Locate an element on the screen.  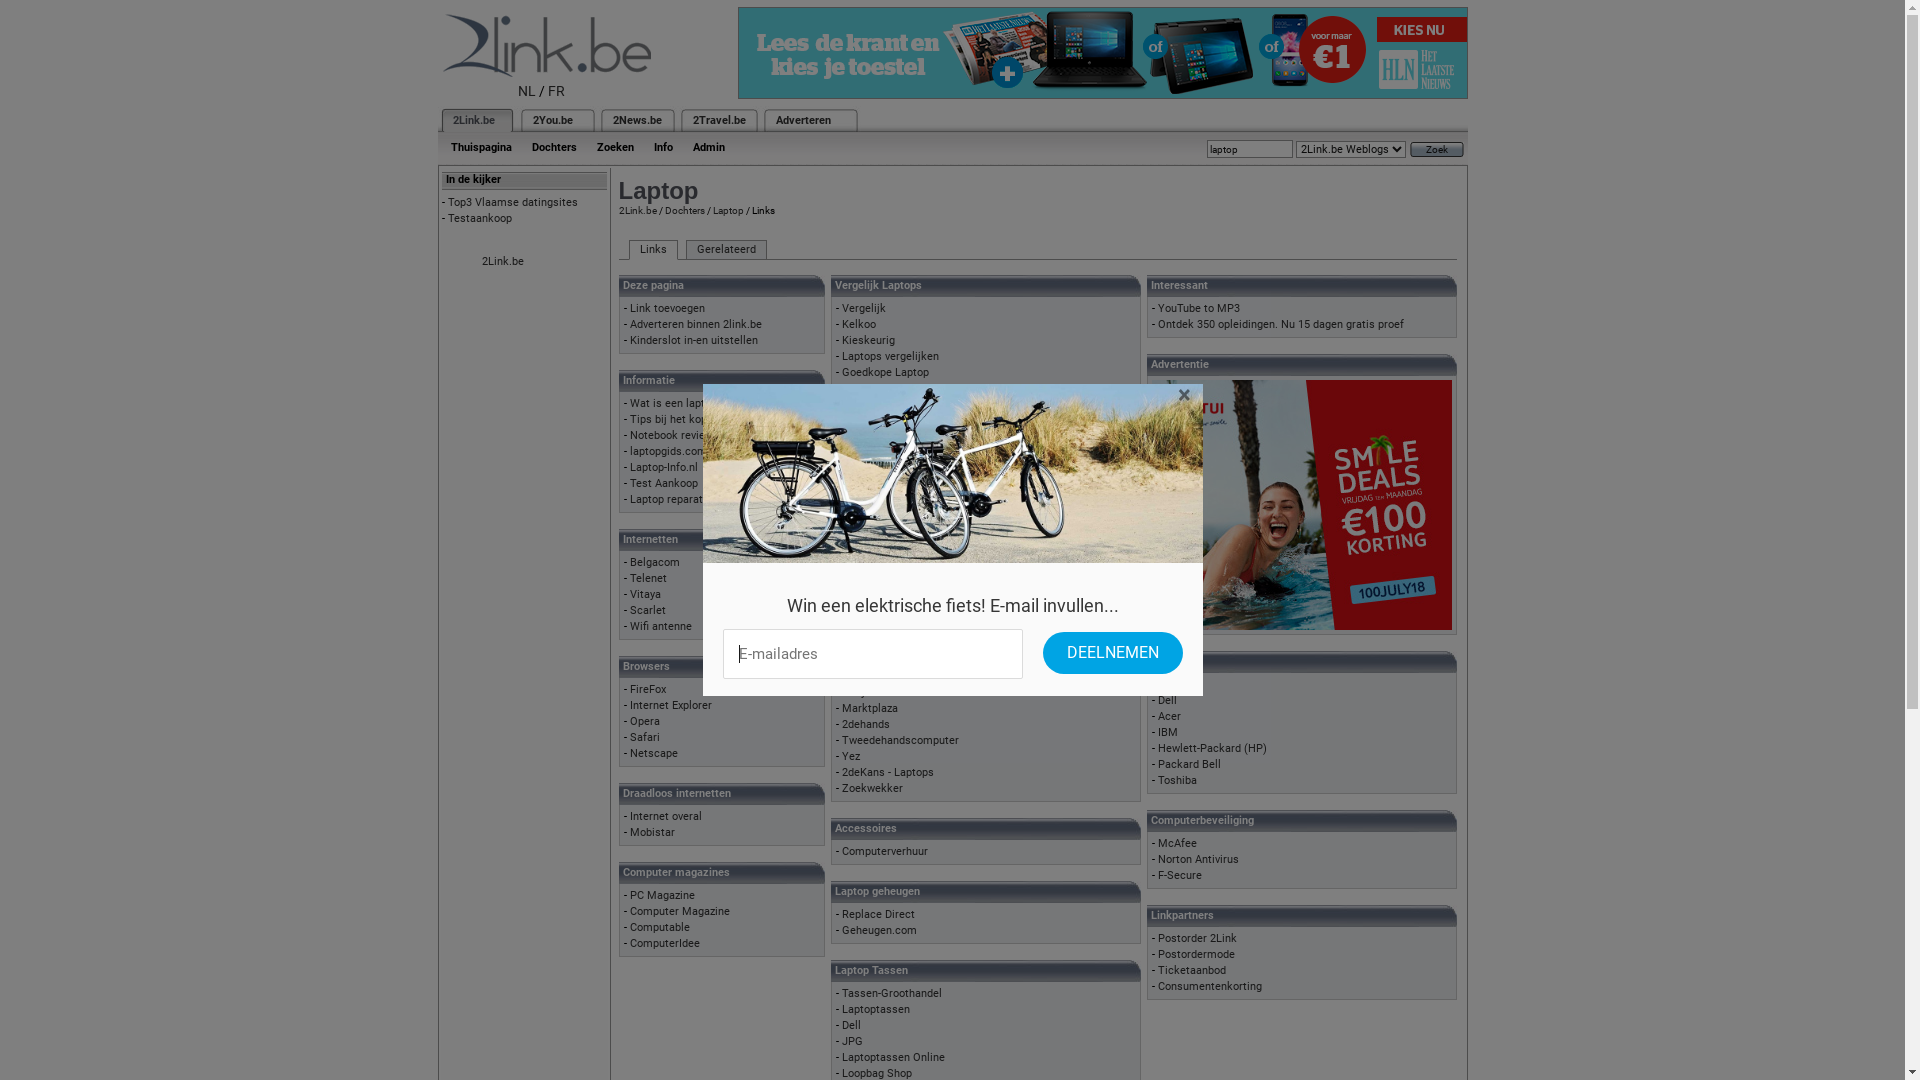
Zoekwekker is located at coordinates (872, 788).